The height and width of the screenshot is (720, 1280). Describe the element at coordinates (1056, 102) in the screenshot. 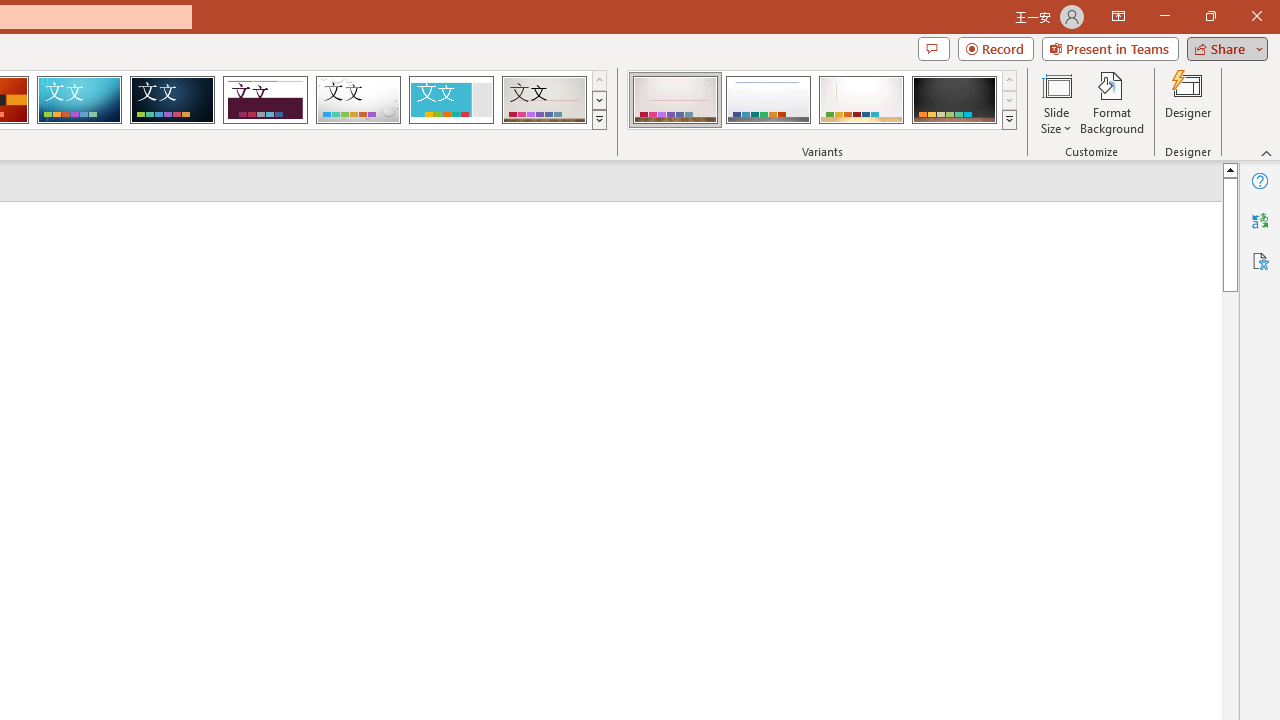

I see `Slide Size` at that location.